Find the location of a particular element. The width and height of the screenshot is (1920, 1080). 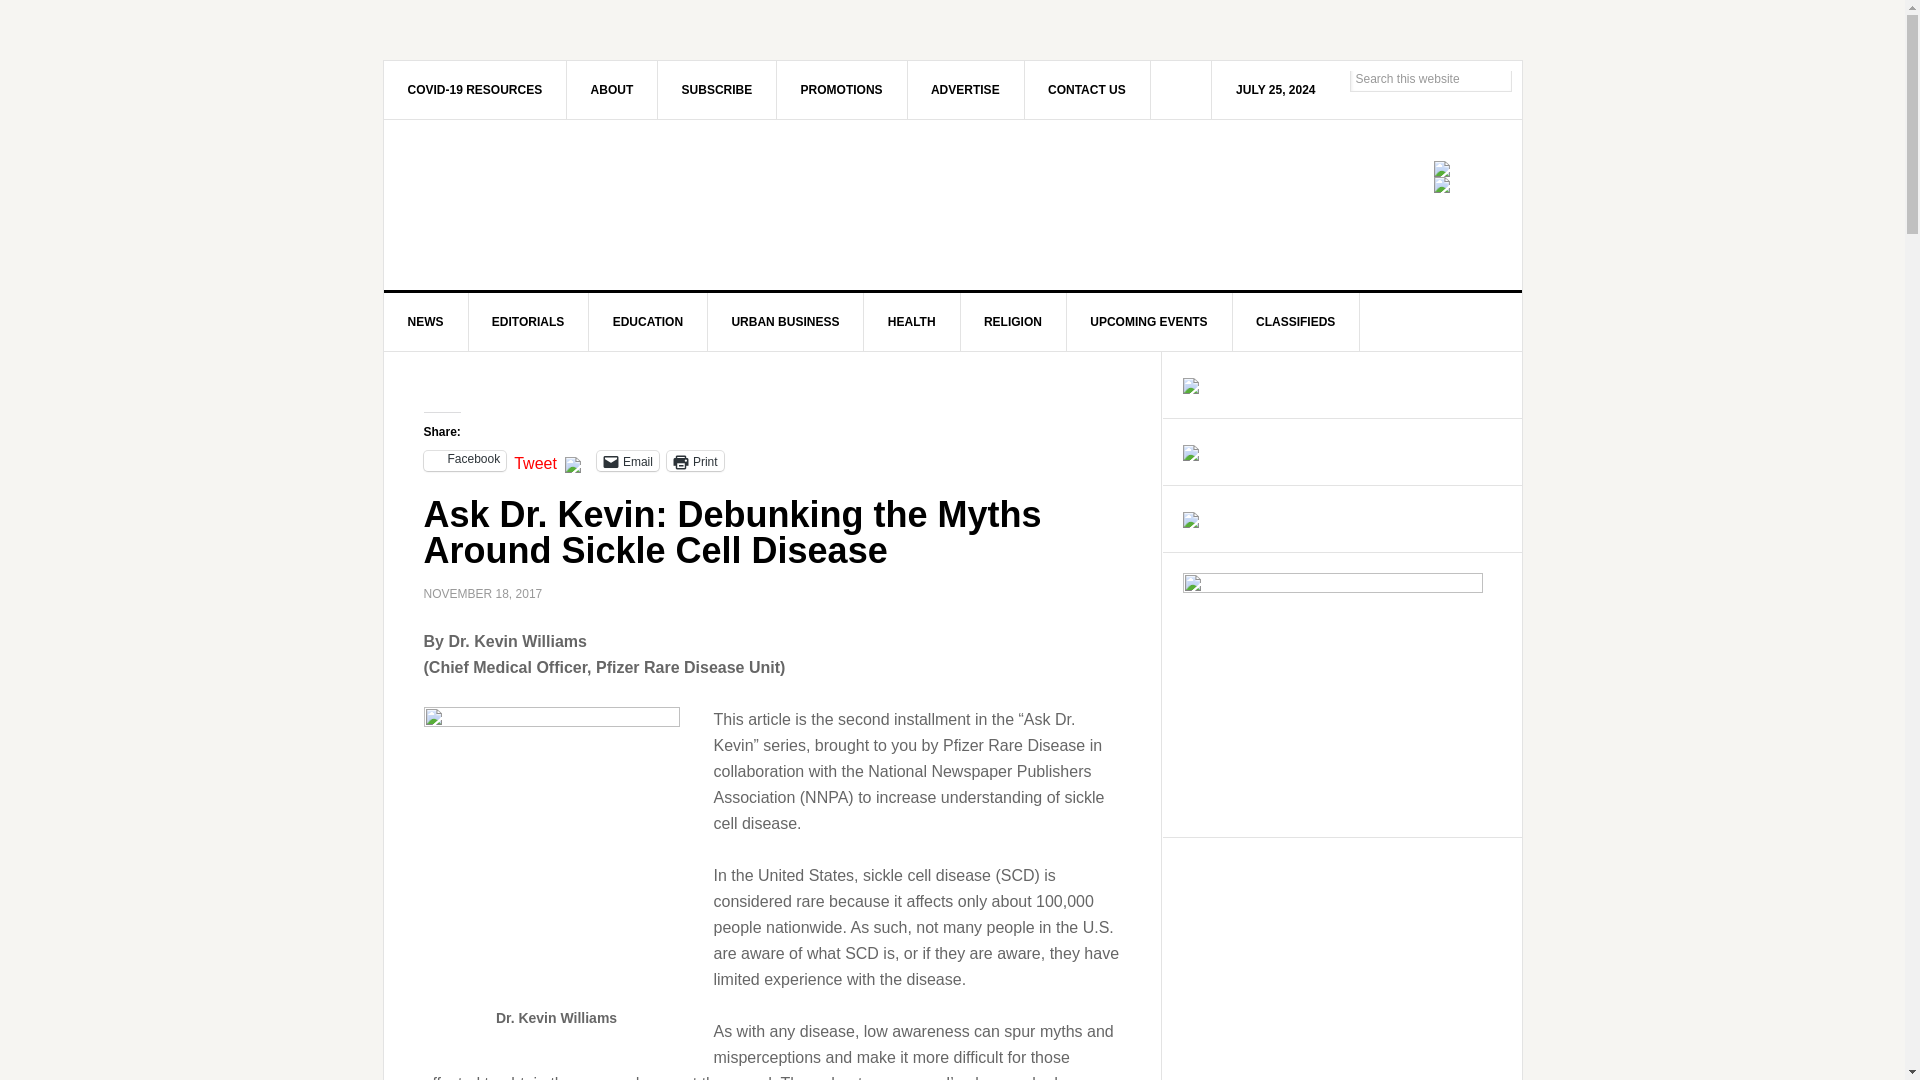

Click to email a link to a friend is located at coordinates (628, 460).